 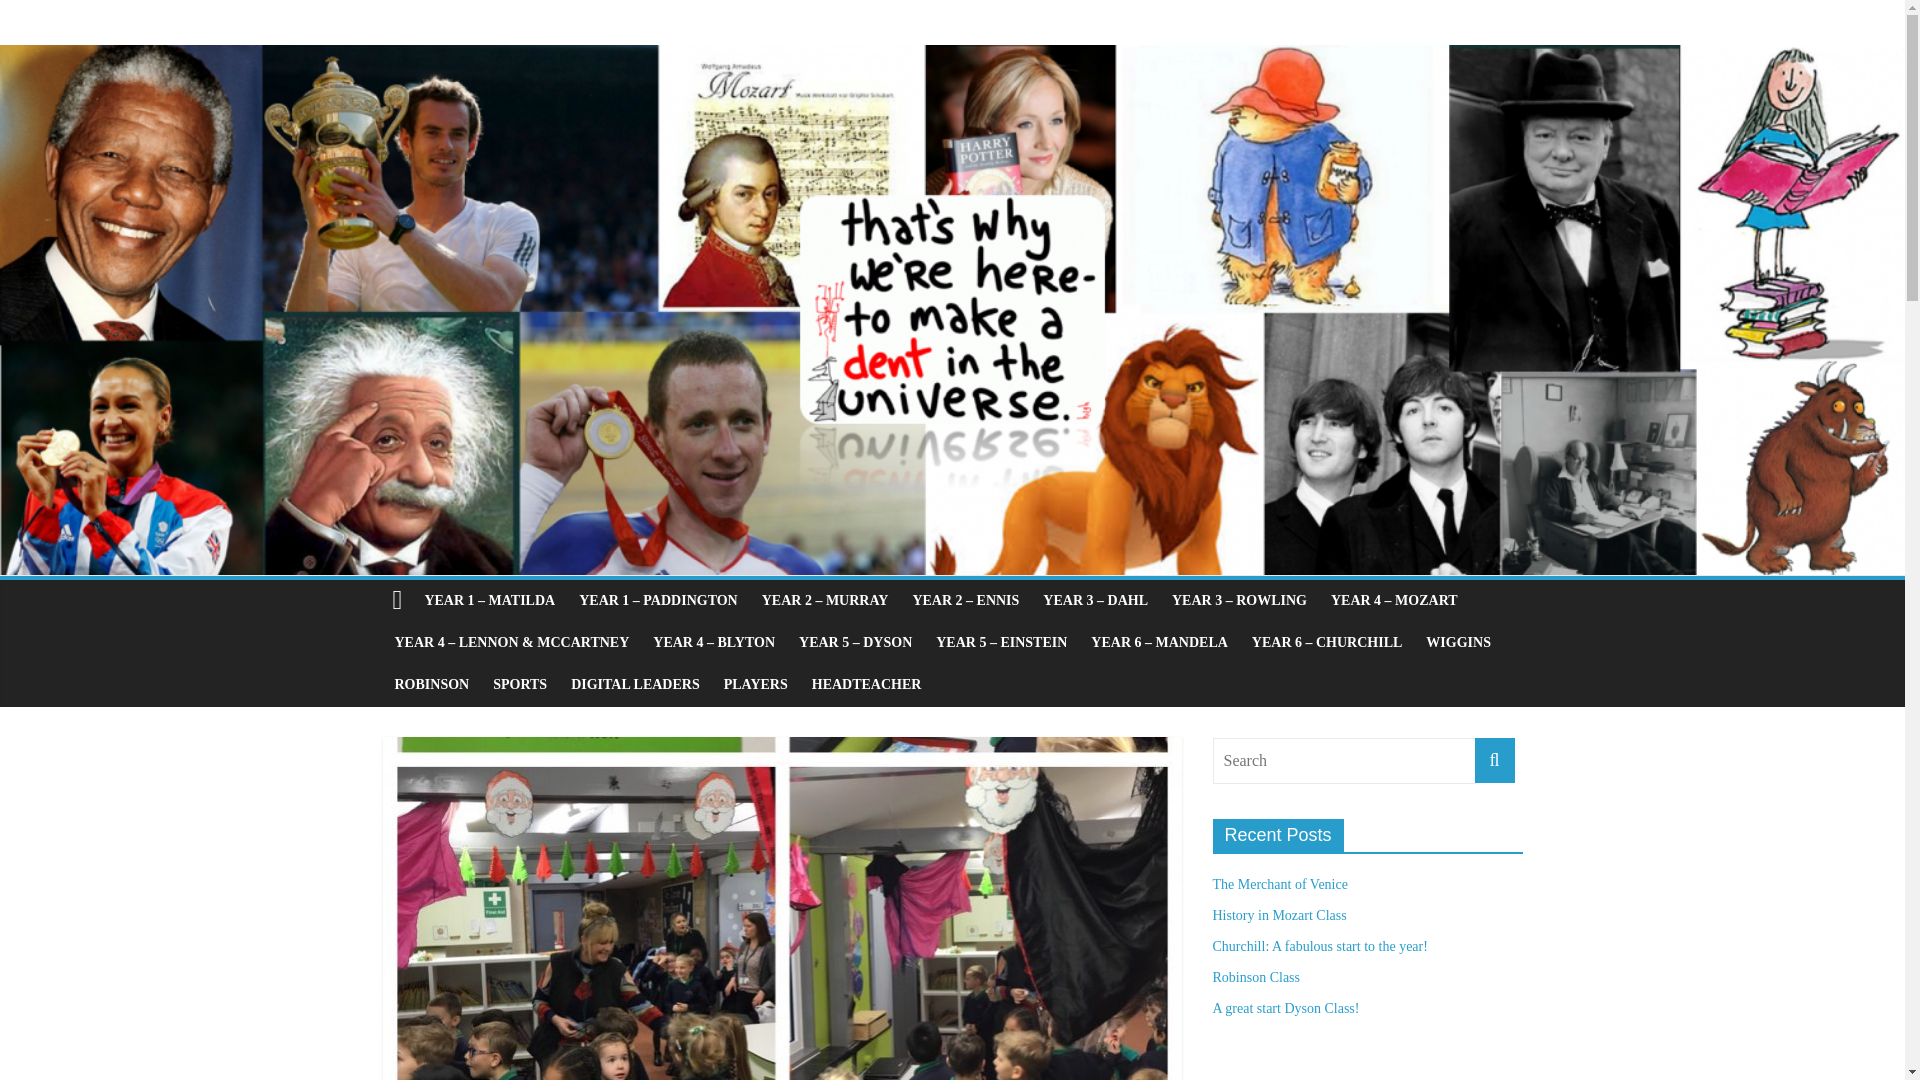 What do you see at coordinates (866, 685) in the screenshot?
I see `HEADTEACHER` at bounding box center [866, 685].